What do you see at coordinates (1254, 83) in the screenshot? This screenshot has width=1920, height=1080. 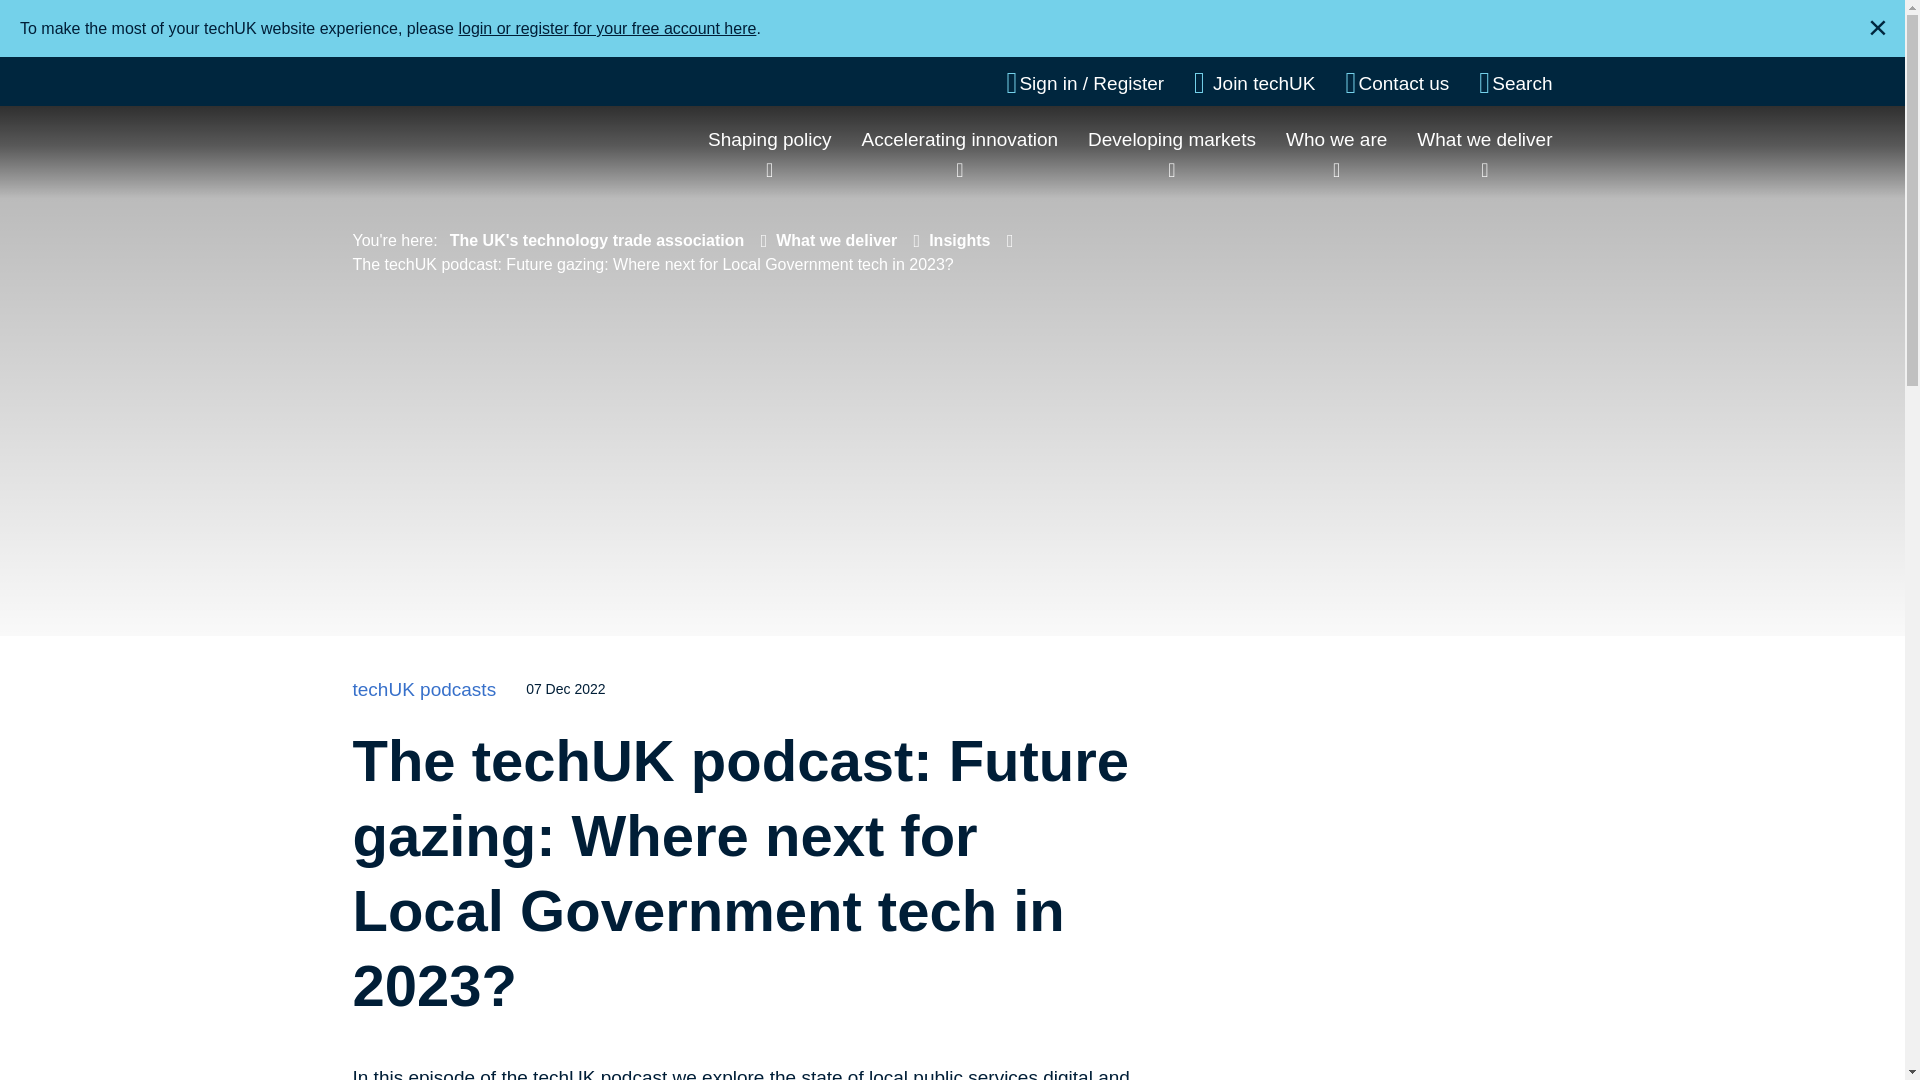 I see `Join techUK` at bounding box center [1254, 83].